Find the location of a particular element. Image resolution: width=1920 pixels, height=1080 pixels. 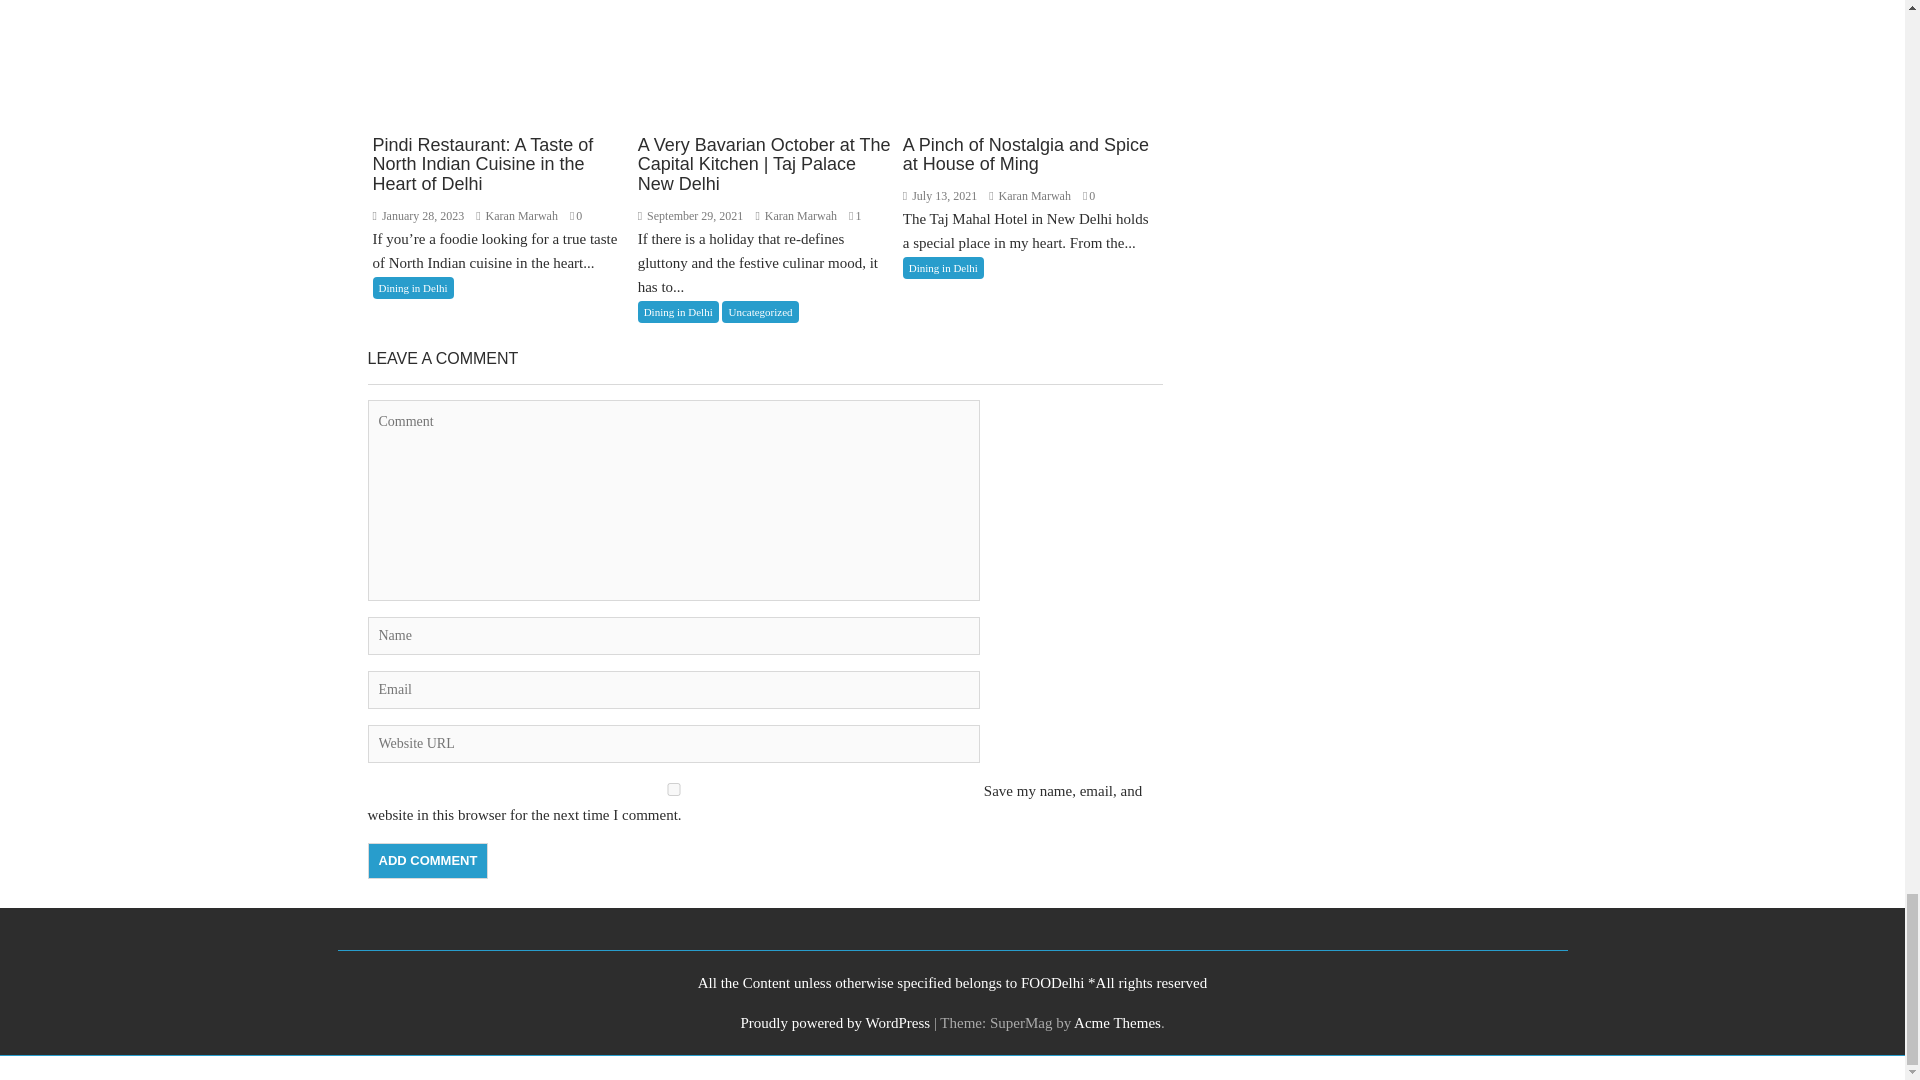

Karan Marwah is located at coordinates (518, 216).